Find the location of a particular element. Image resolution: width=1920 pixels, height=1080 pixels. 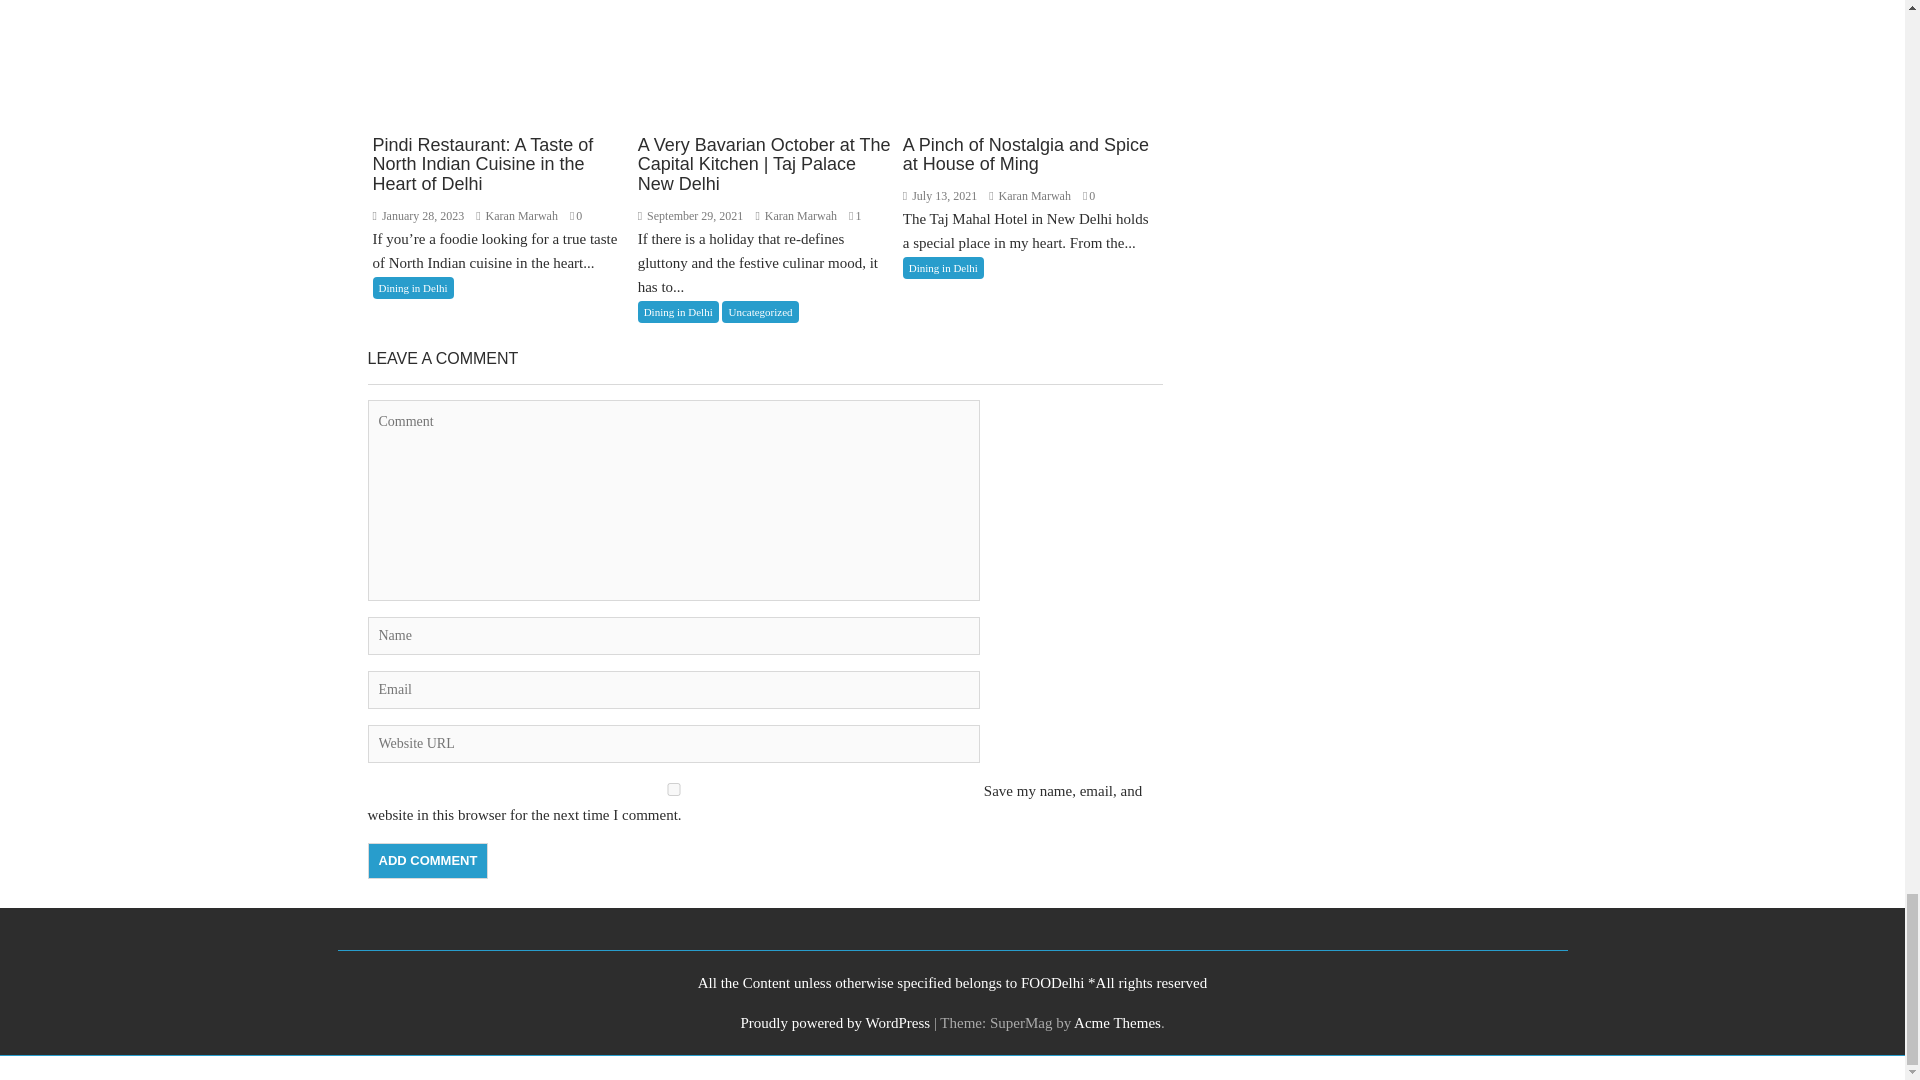

Karan Marwah is located at coordinates (518, 216).